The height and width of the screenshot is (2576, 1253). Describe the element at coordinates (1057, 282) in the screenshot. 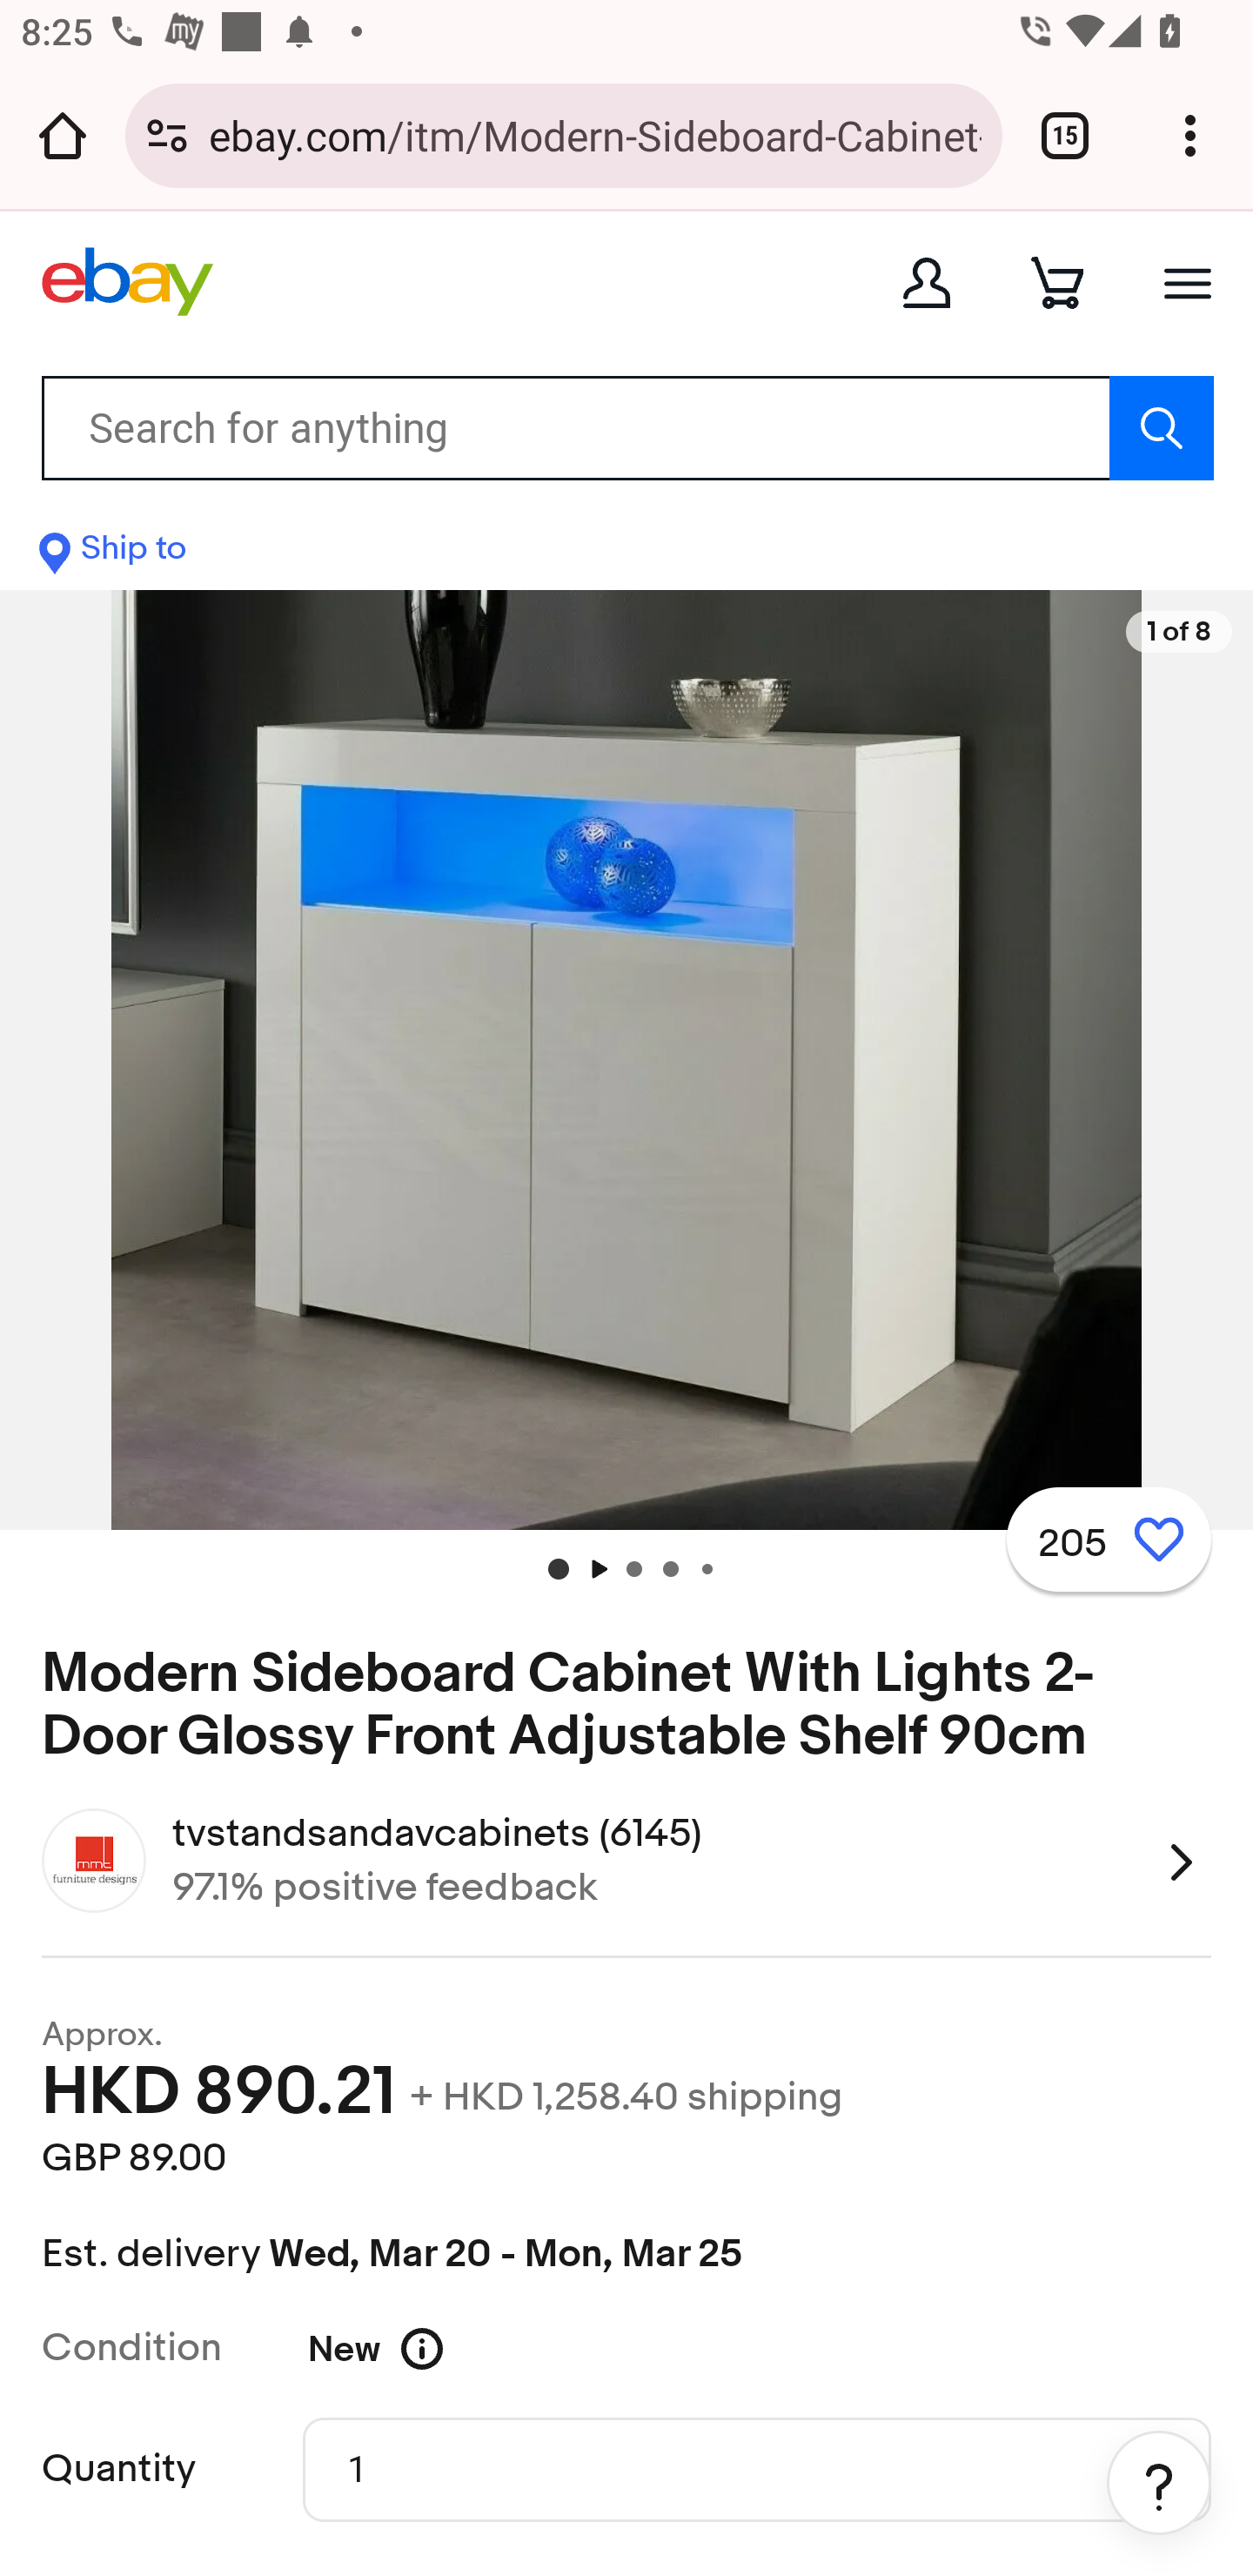

I see `Your shopping cart is empty` at that location.